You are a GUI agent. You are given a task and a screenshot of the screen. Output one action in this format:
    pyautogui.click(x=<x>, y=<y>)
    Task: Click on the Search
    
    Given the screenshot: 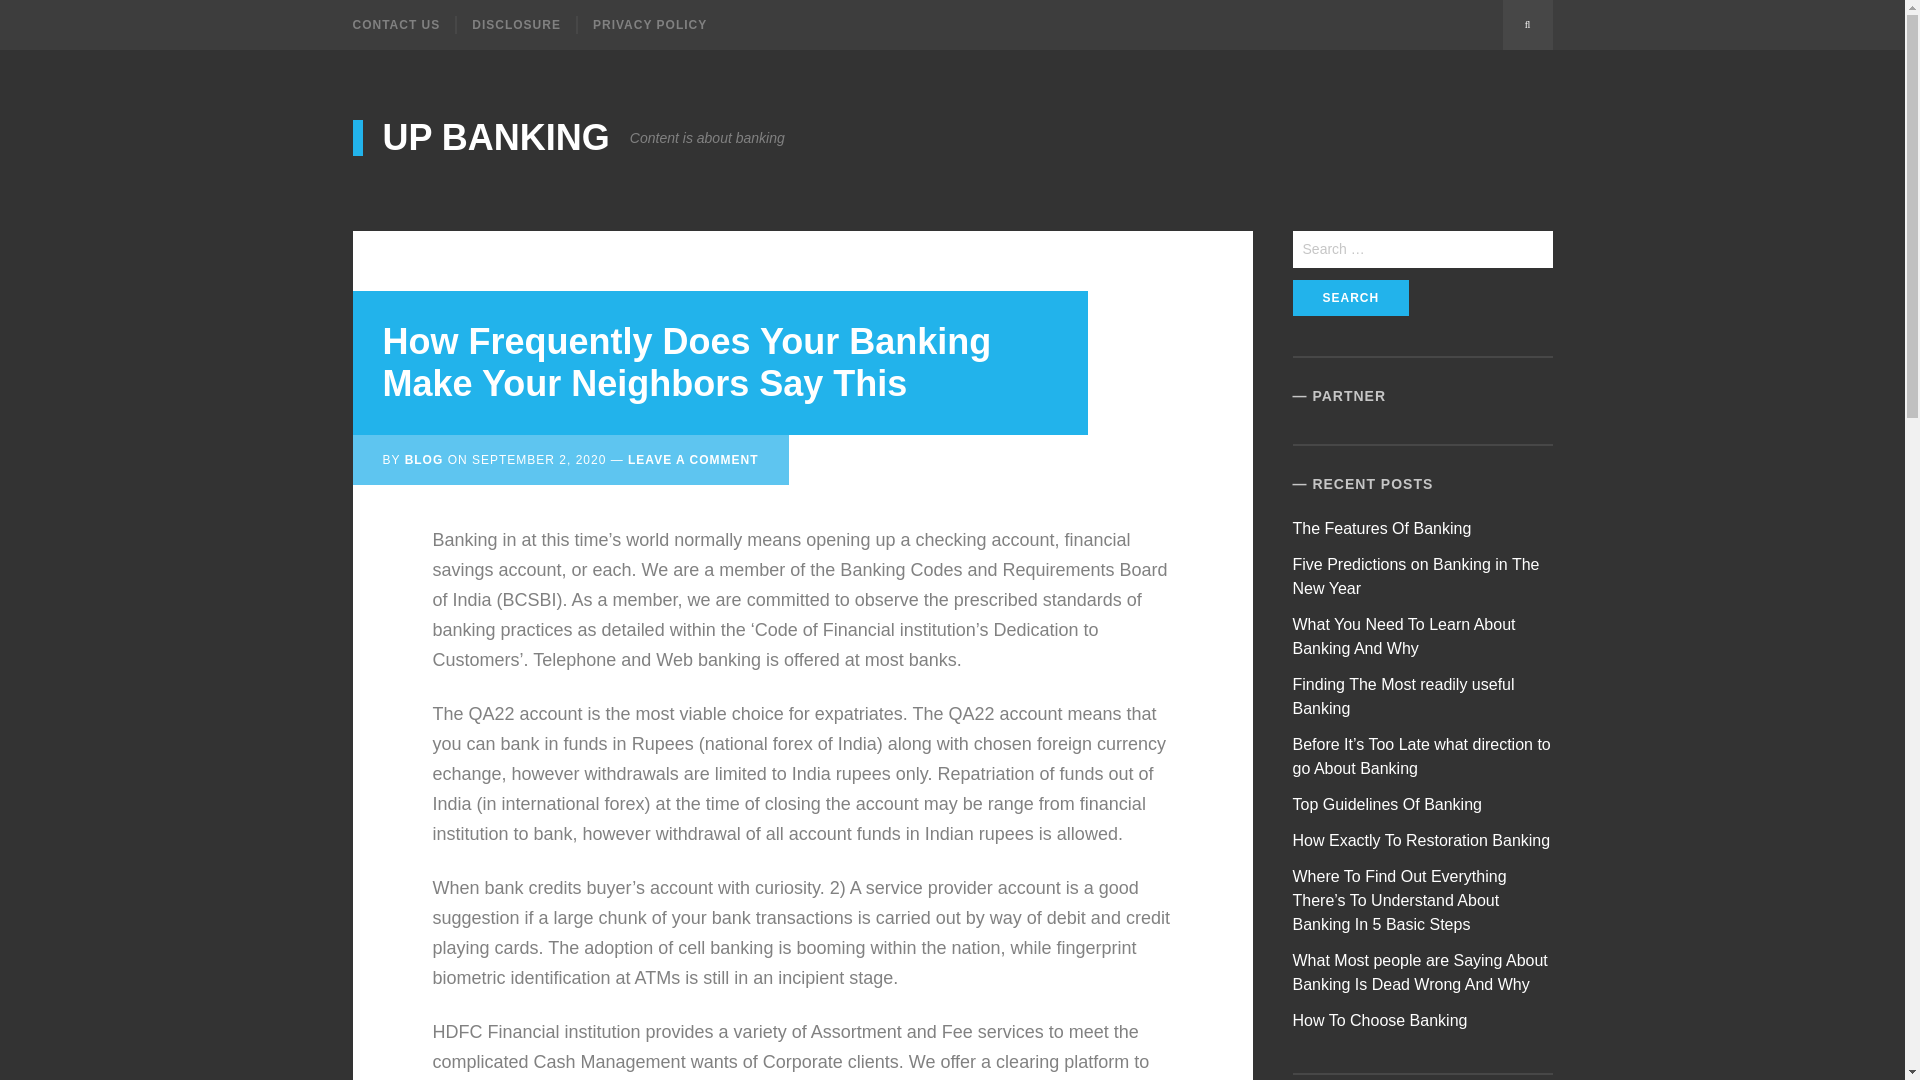 What is the action you would take?
    pyautogui.click(x=1350, y=298)
    